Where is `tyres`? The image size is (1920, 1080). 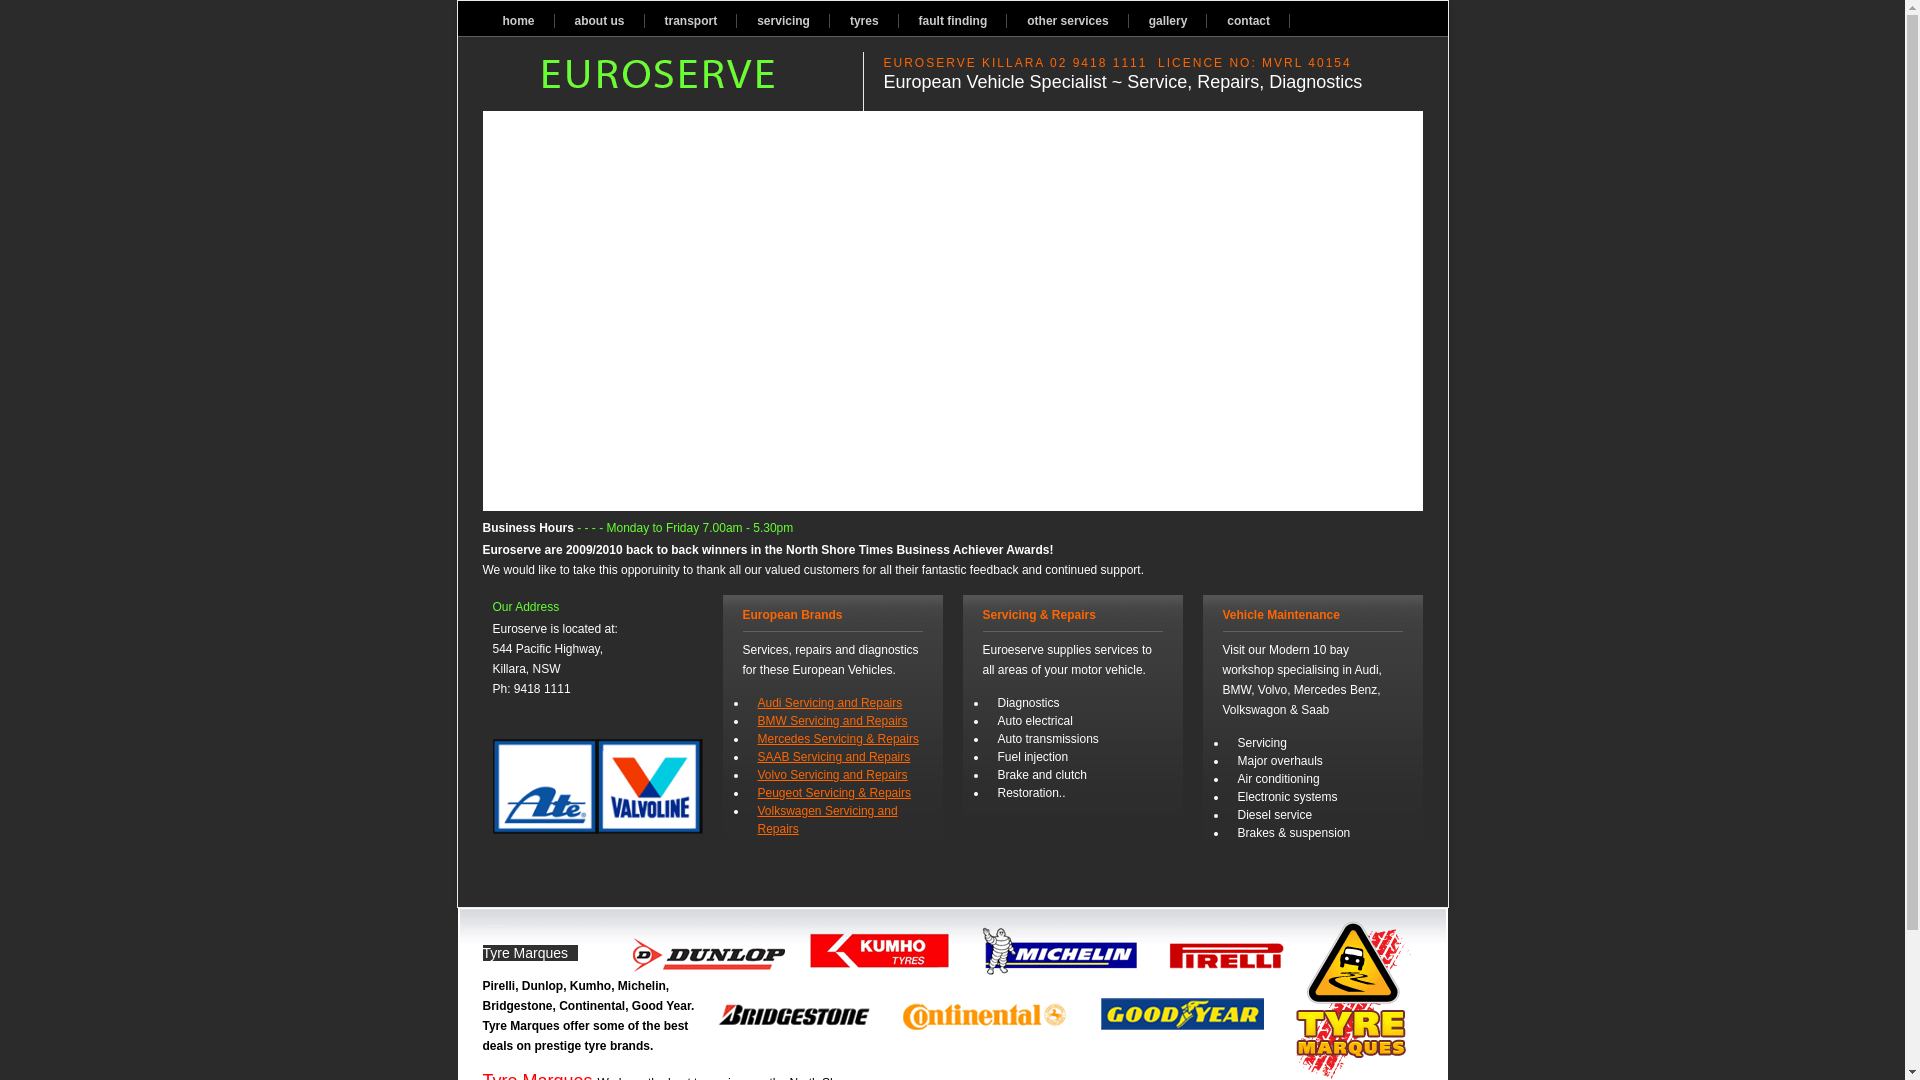 tyres is located at coordinates (864, 21).